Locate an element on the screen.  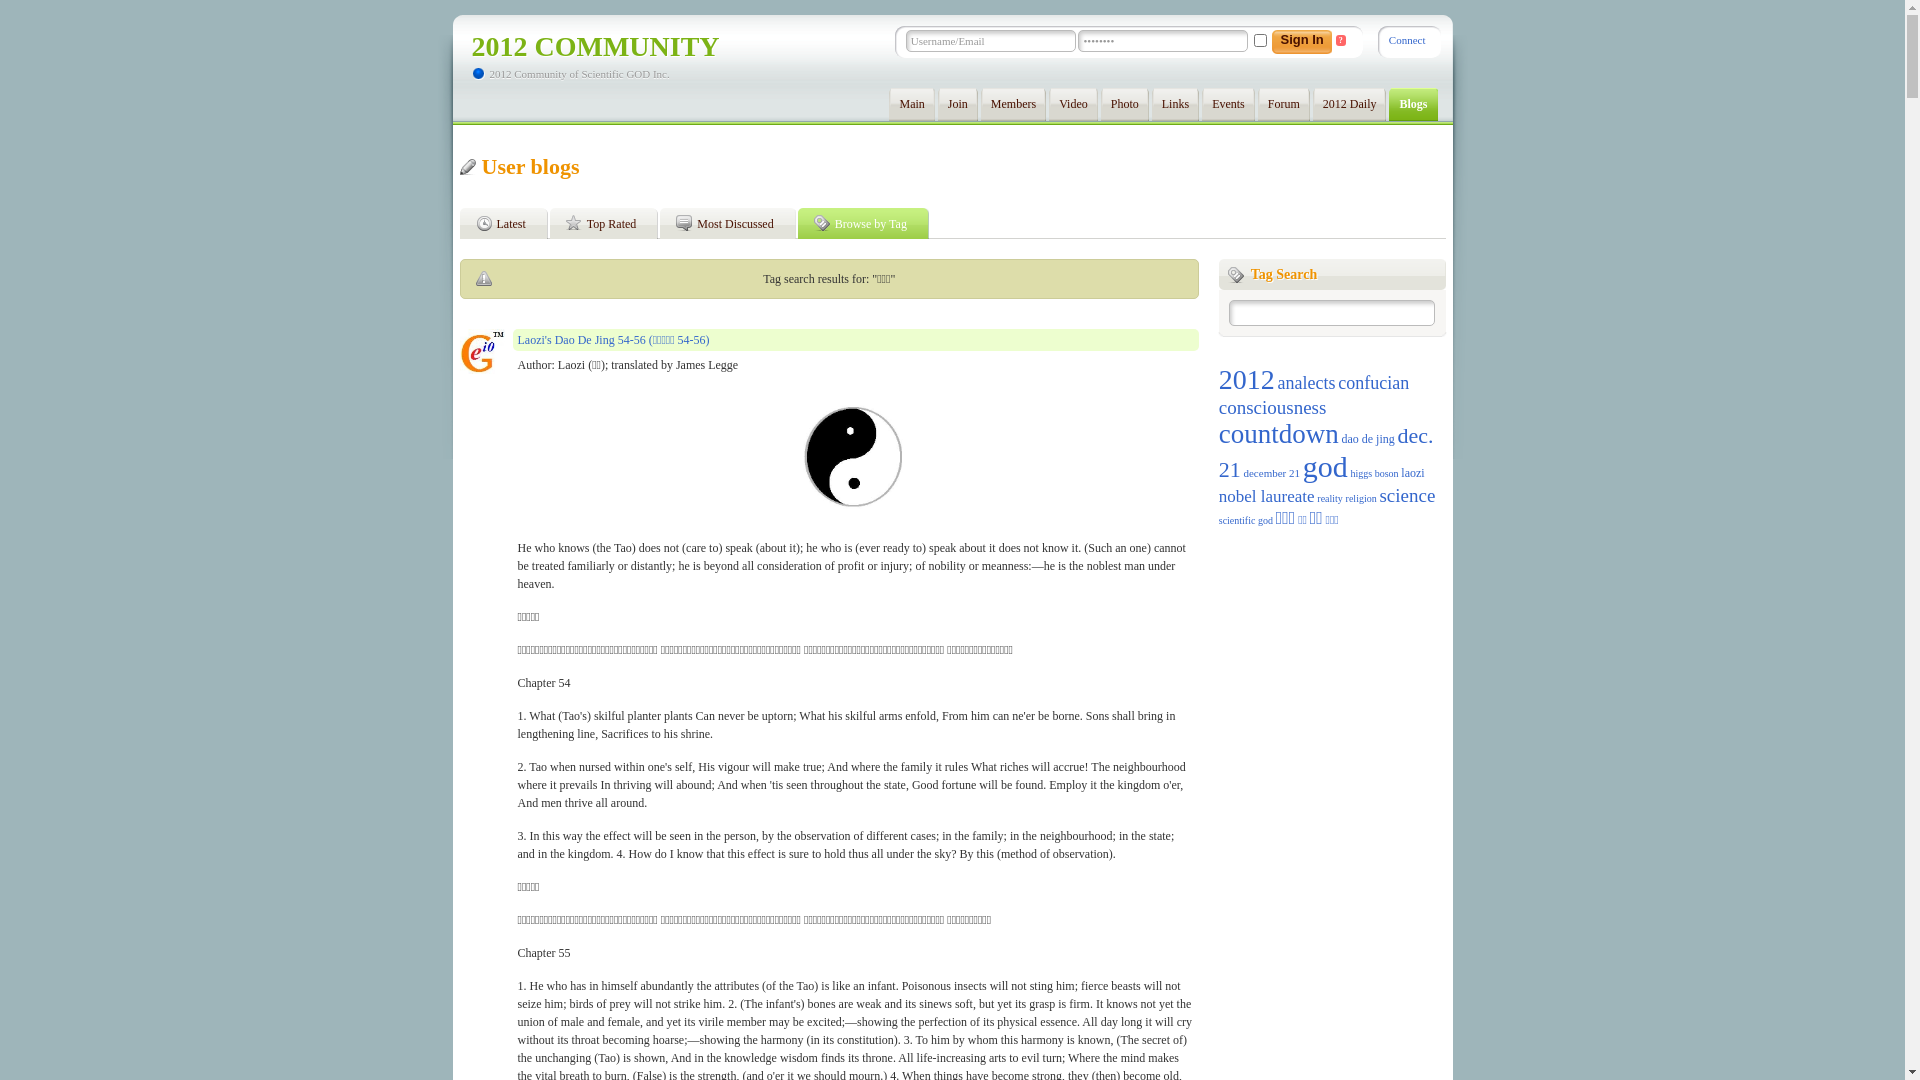
nobel laureate is located at coordinates (1267, 496).